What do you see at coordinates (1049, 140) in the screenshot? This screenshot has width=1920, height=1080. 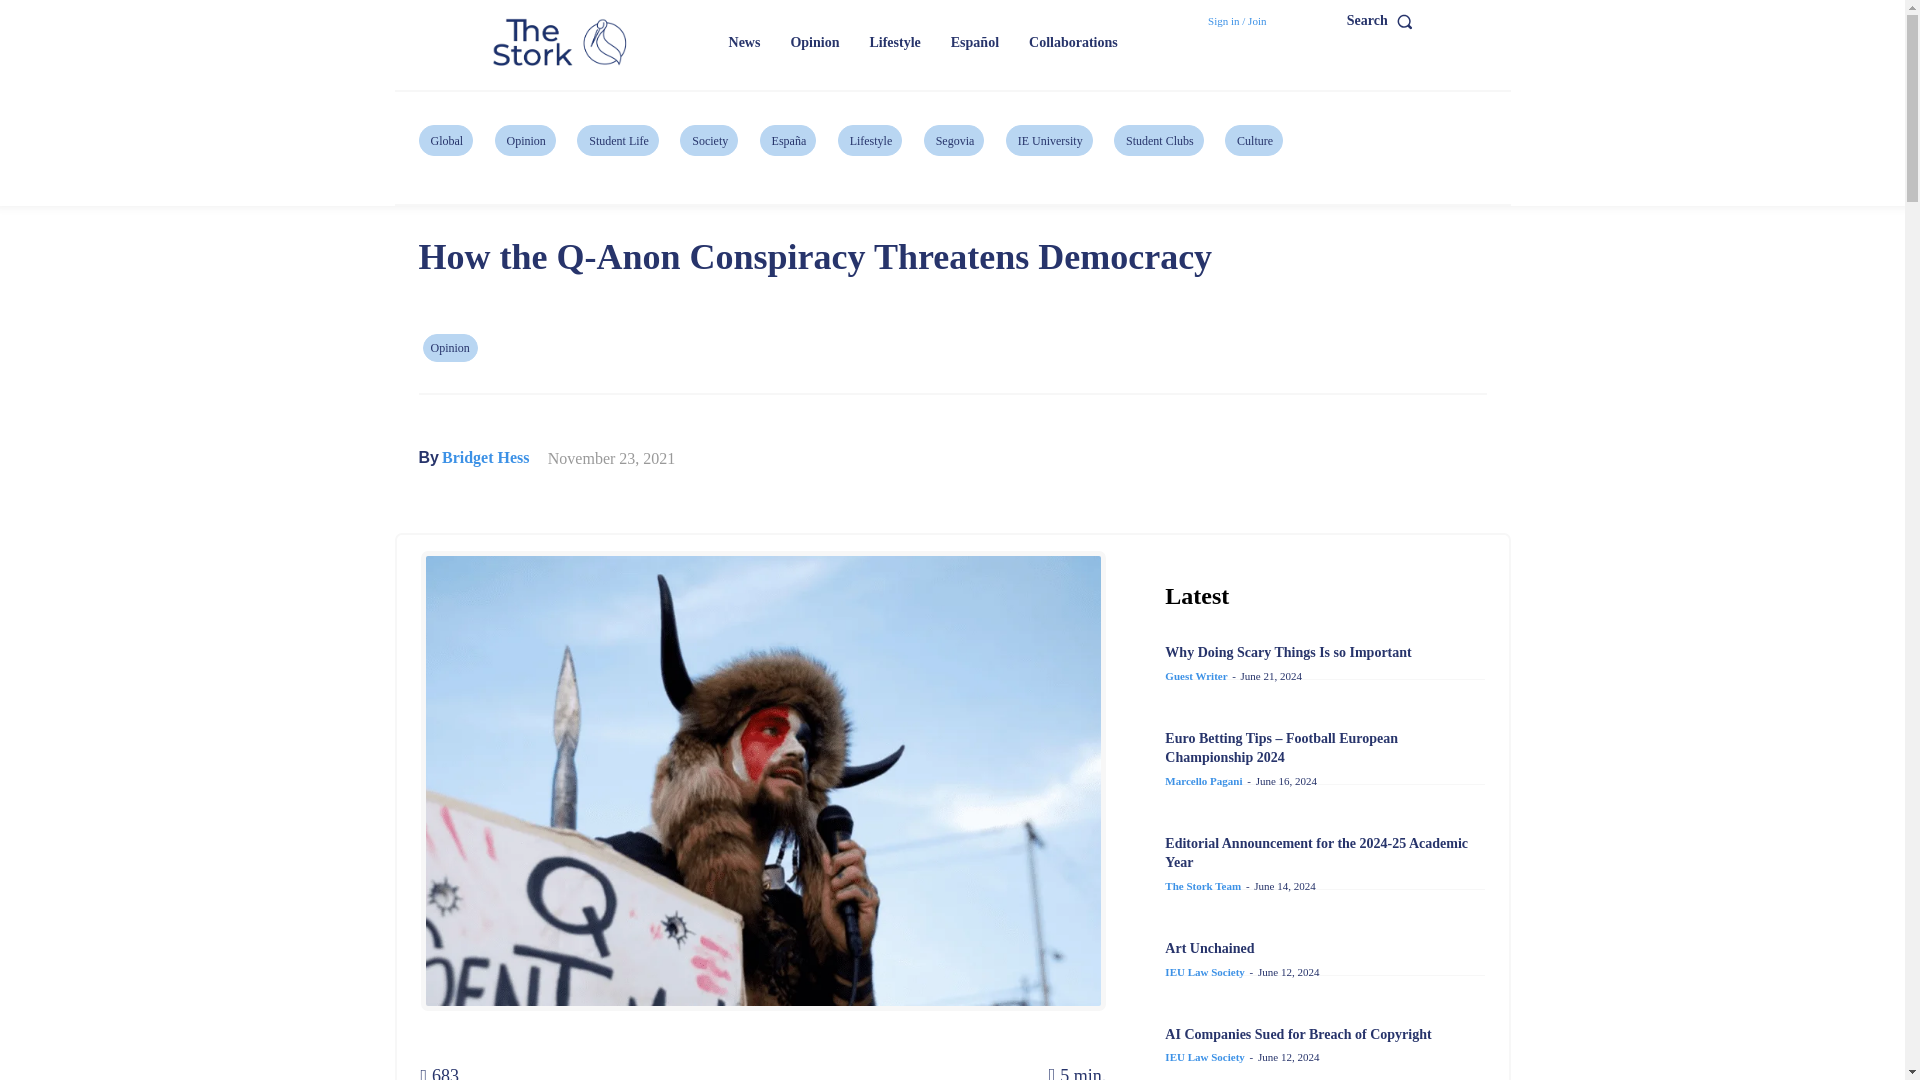 I see `IE University` at bounding box center [1049, 140].